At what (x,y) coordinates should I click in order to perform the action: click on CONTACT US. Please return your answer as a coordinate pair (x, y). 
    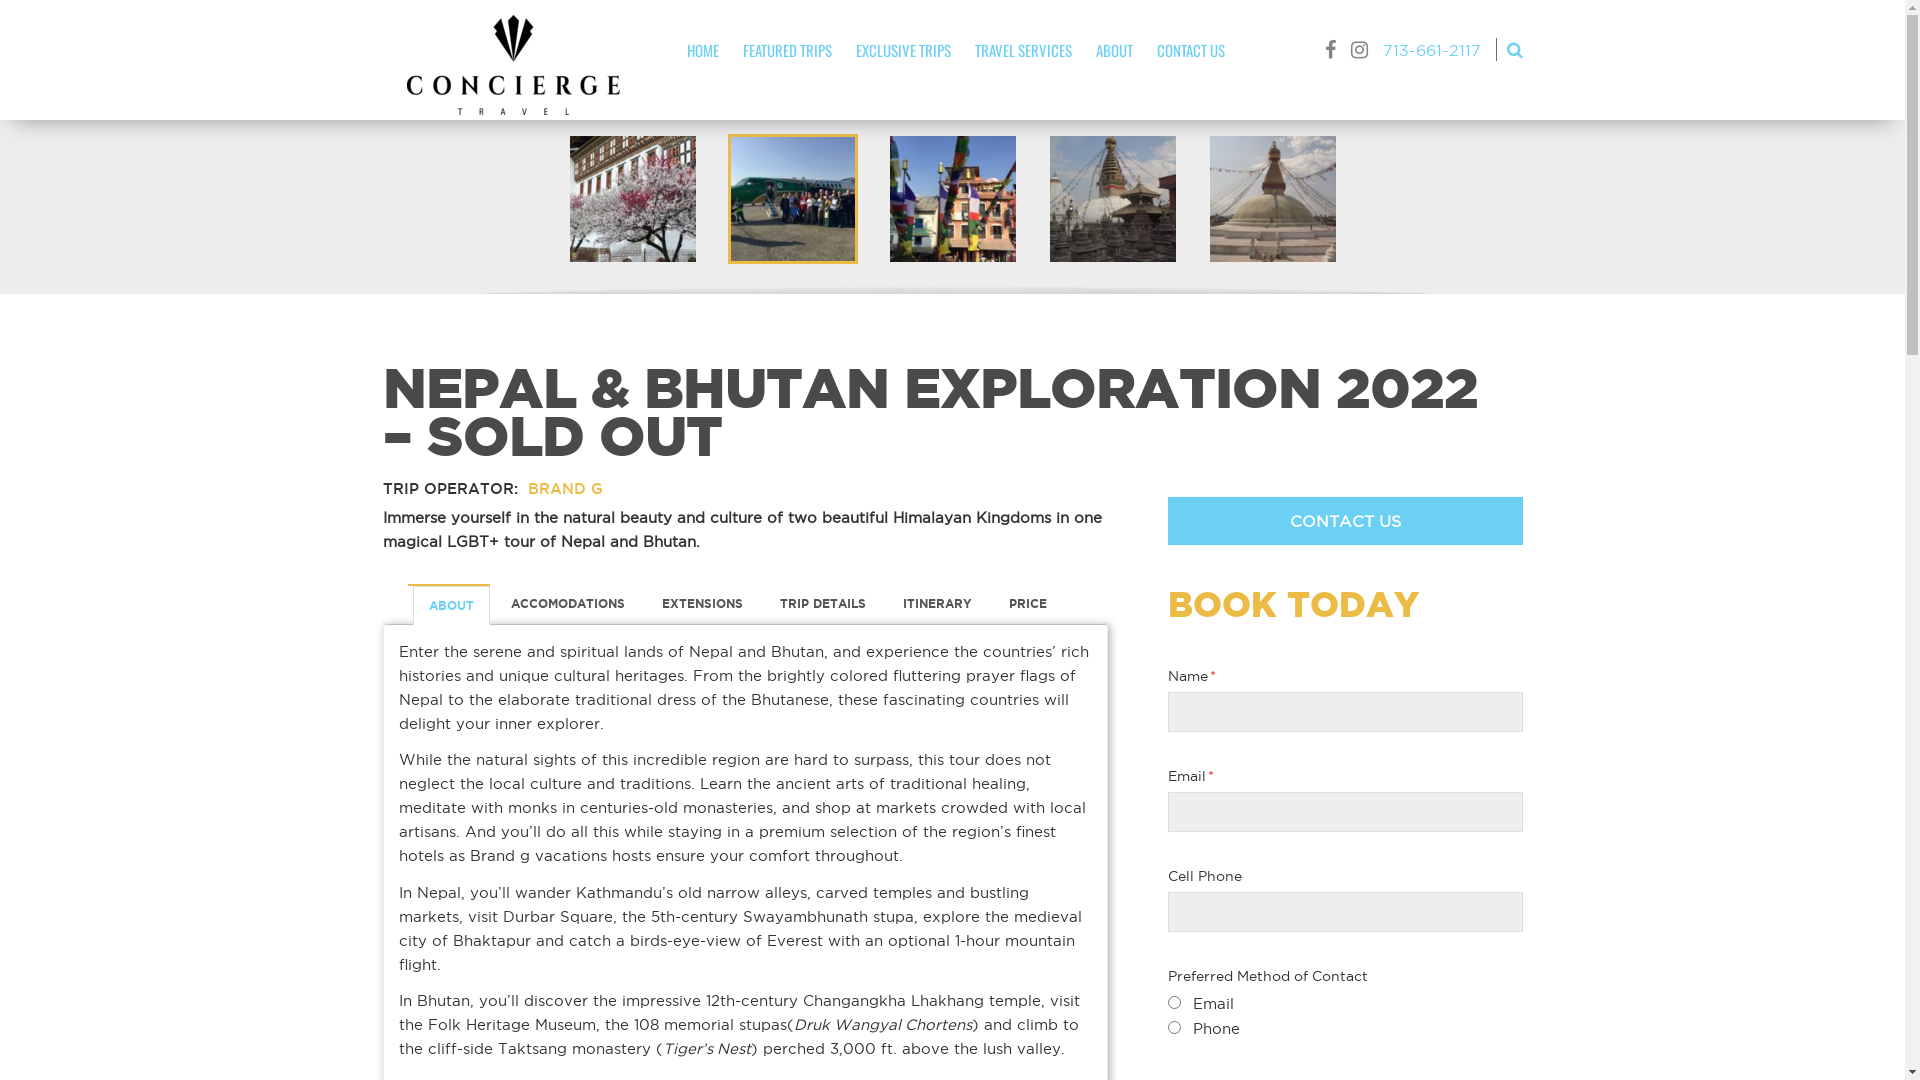
    Looking at the image, I should click on (1346, 521).